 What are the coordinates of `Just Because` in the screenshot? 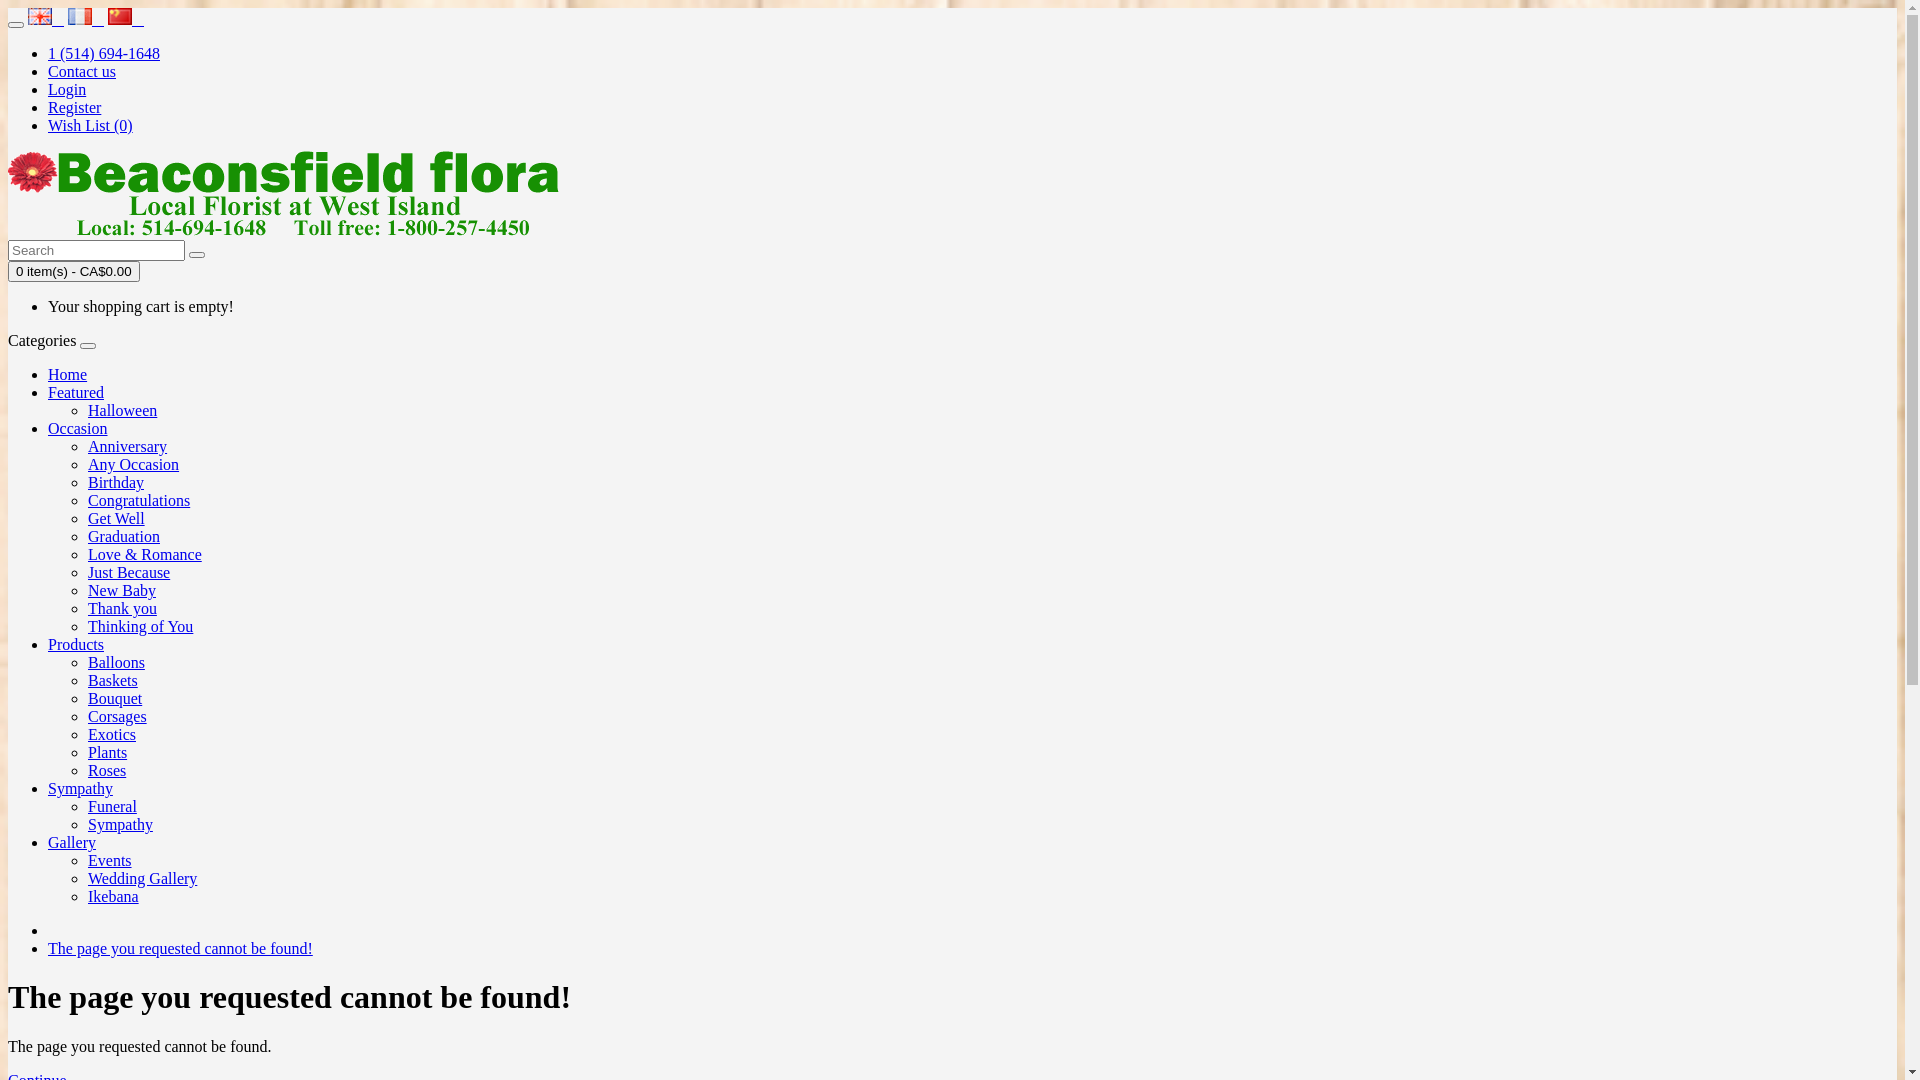 It's located at (129, 572).